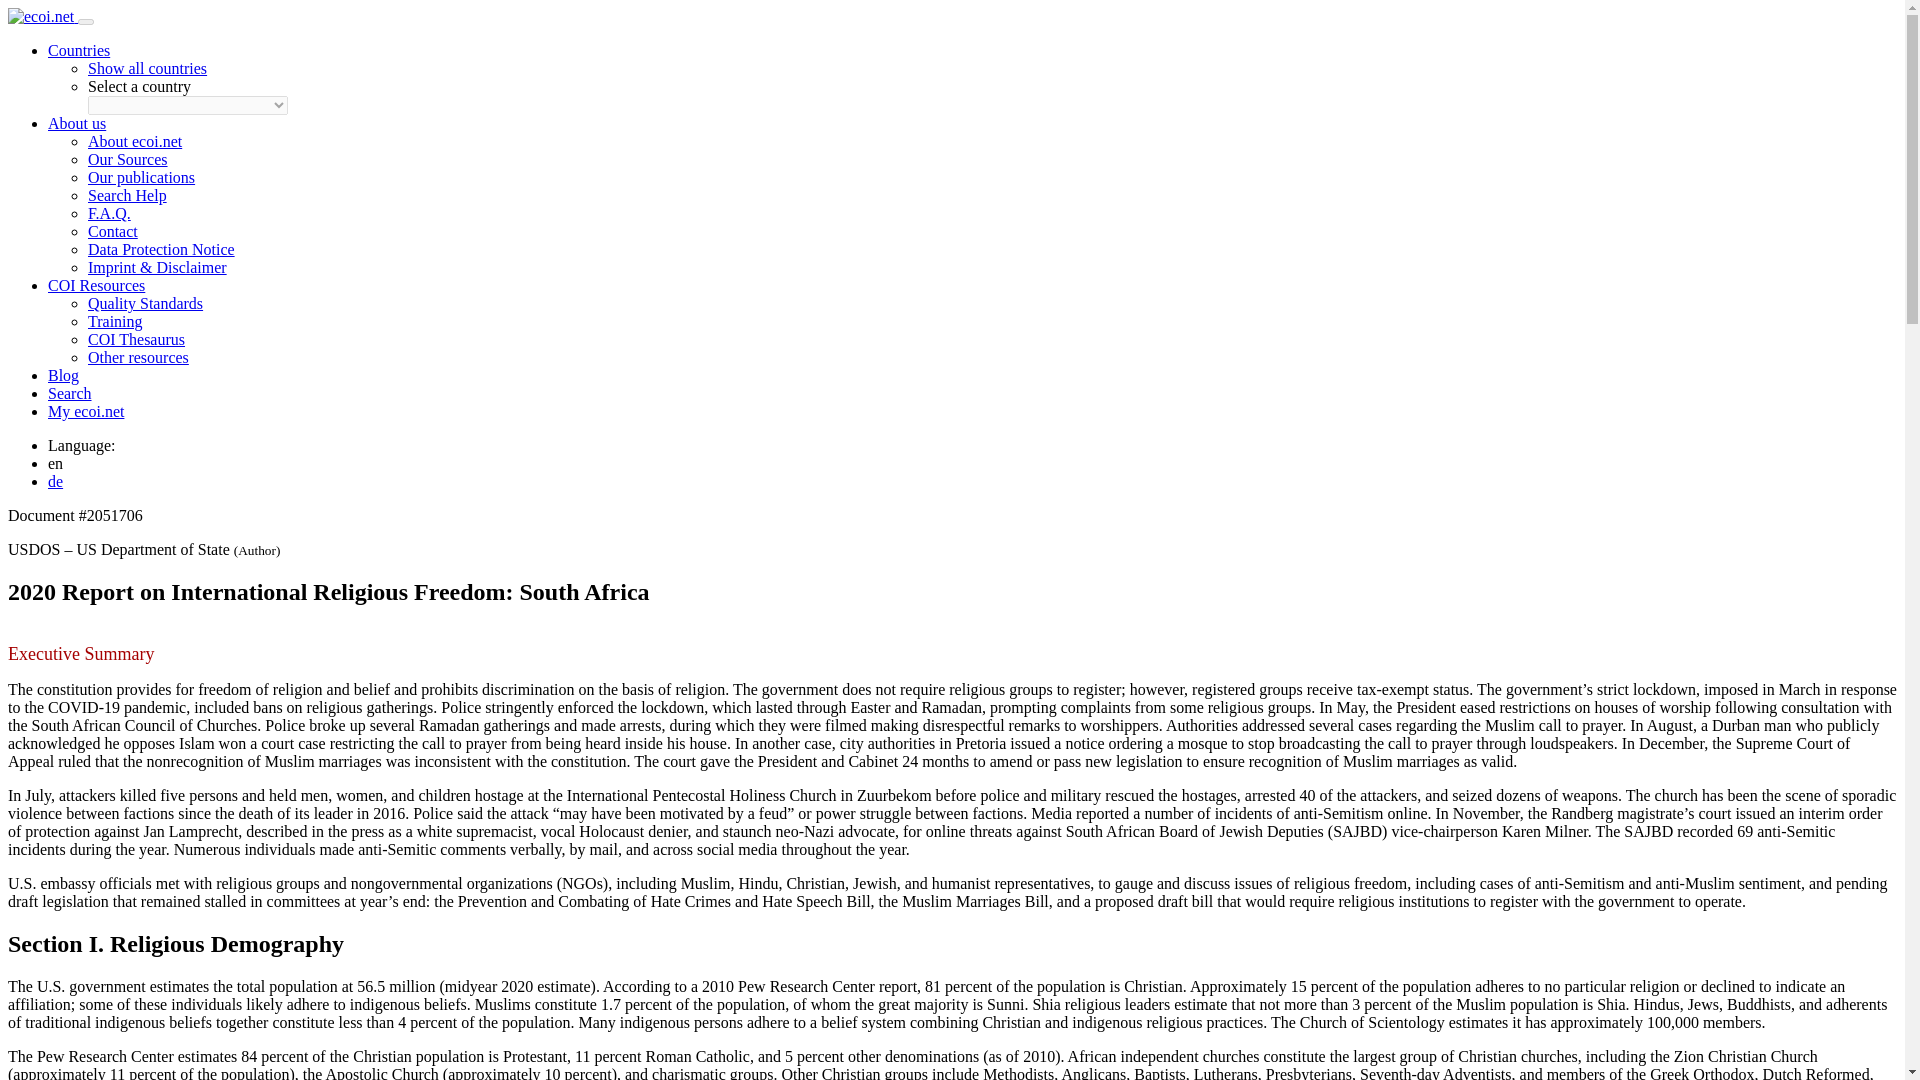  I want to click on COI Resources, so click(96, 284).